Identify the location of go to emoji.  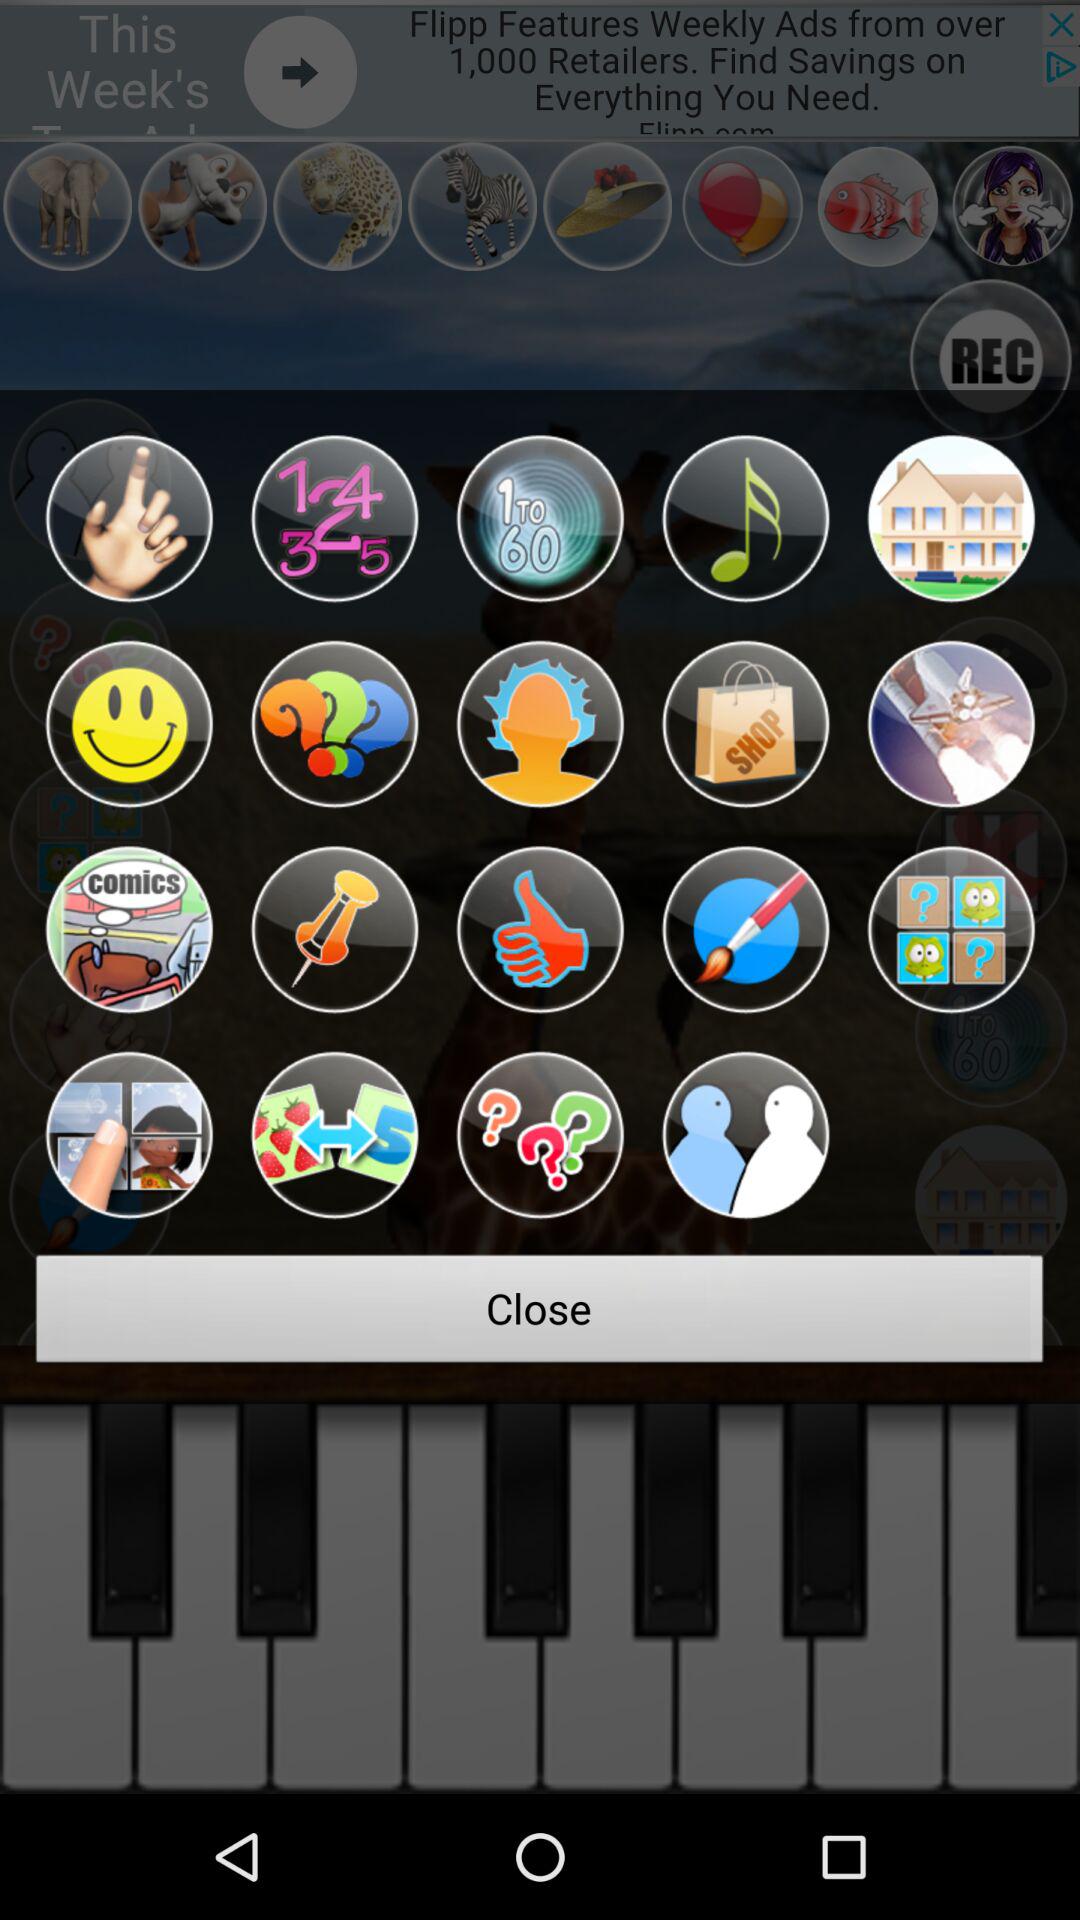
(128, 930).